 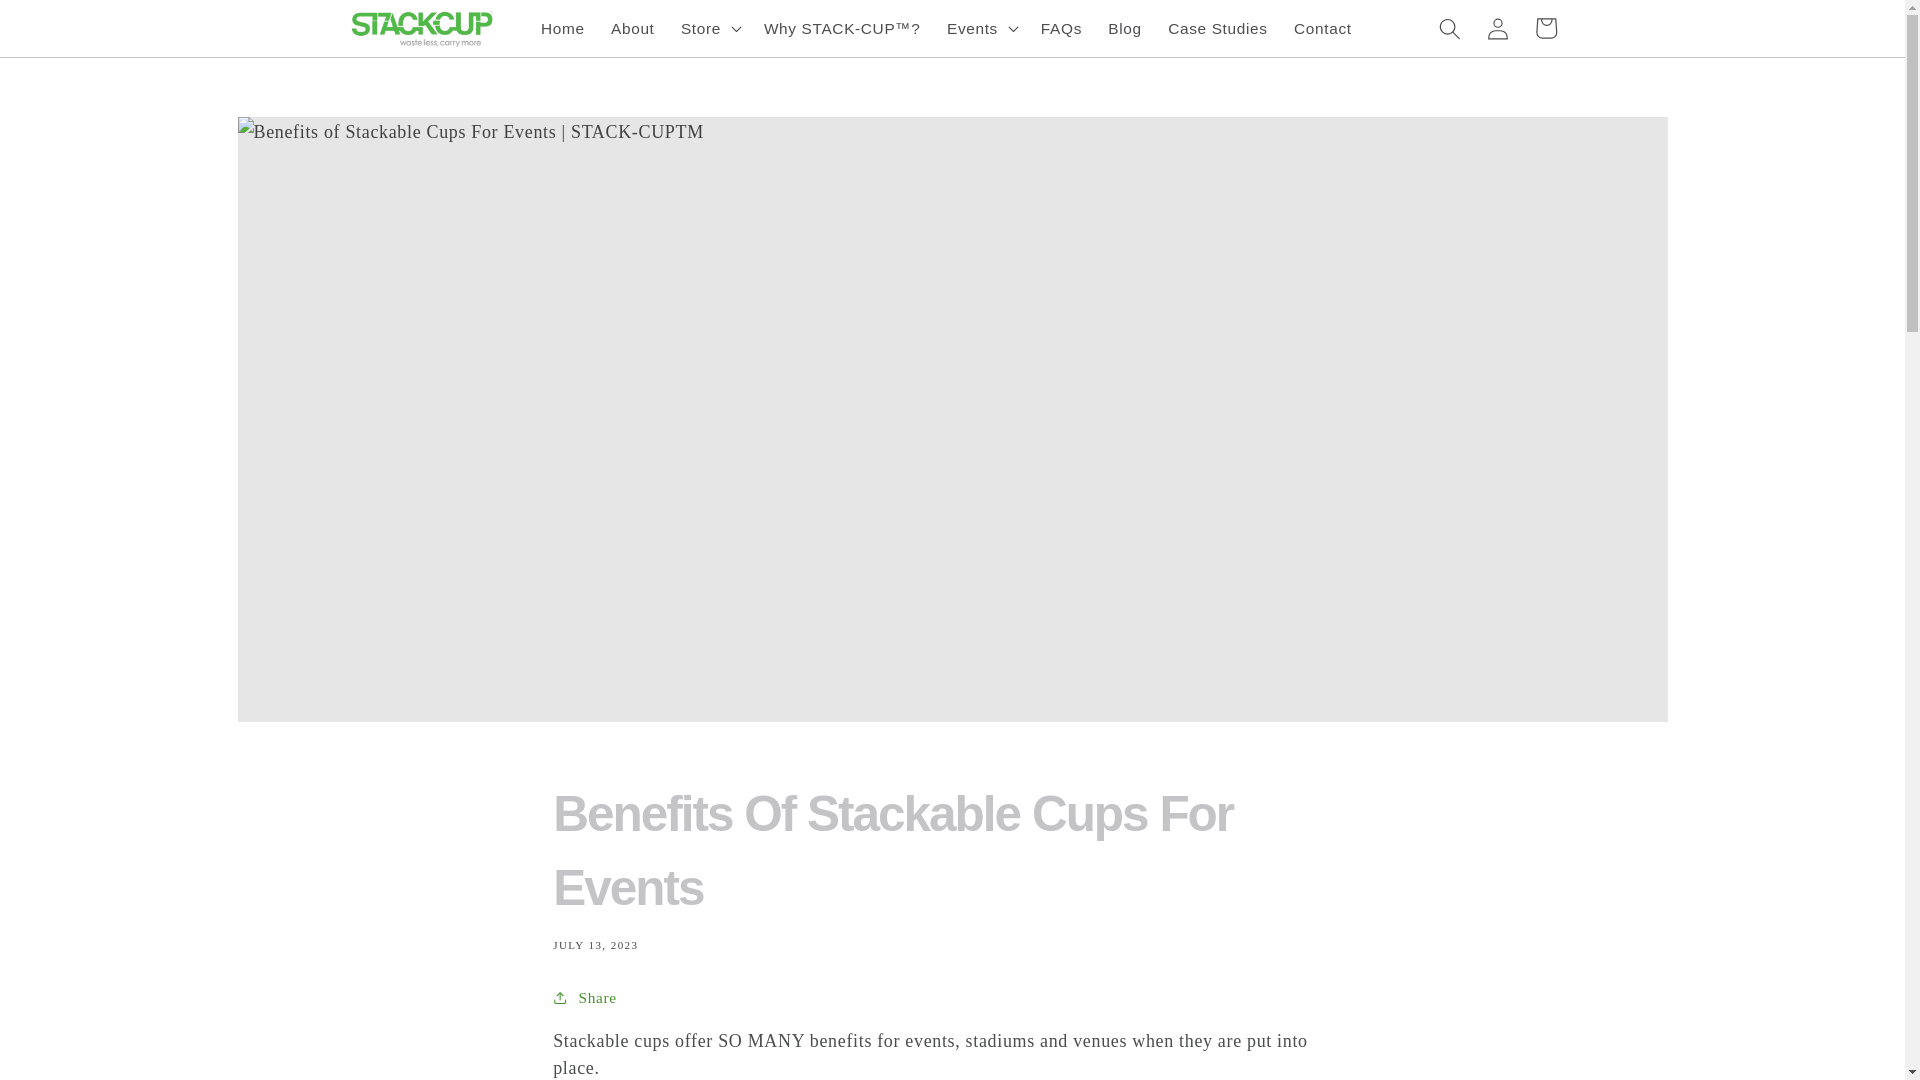 I want to click on About, so click(x=632, y=28).